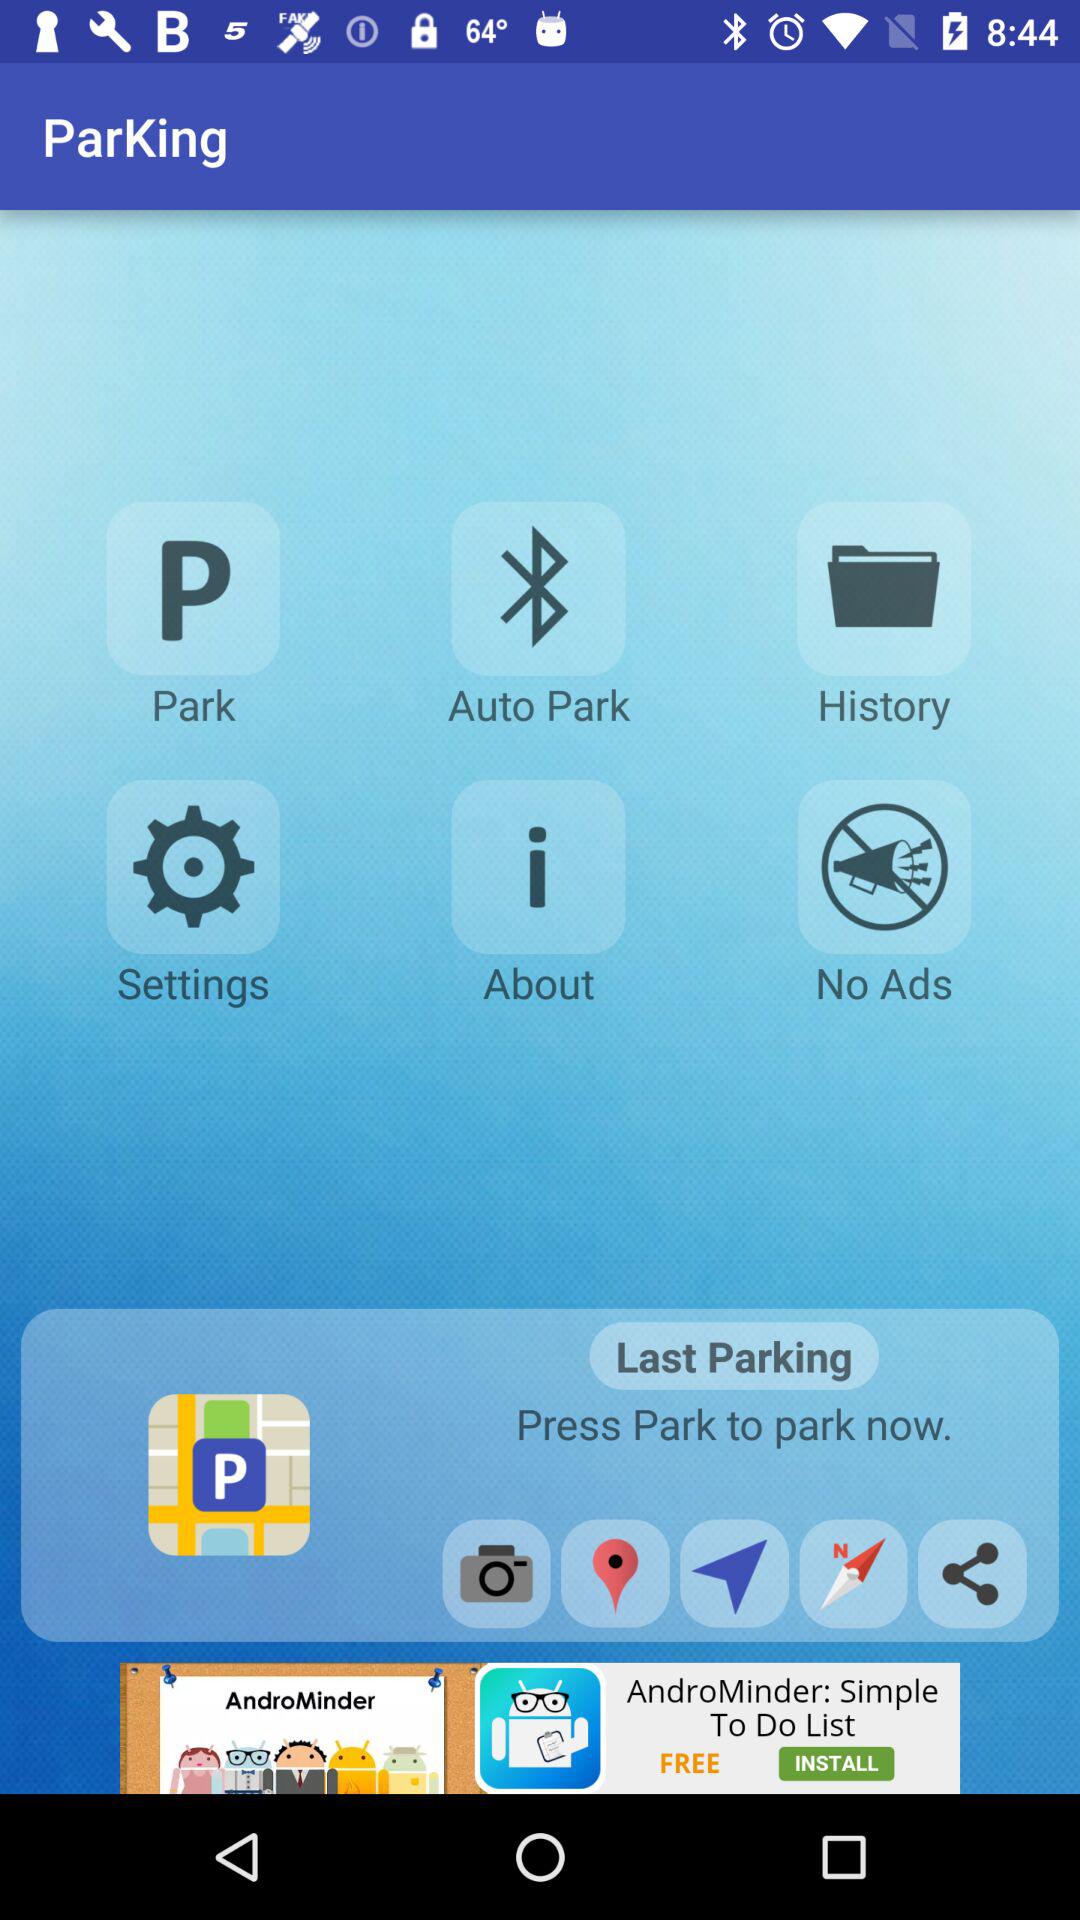  I want to click on share parking information, so click(972, 1574).